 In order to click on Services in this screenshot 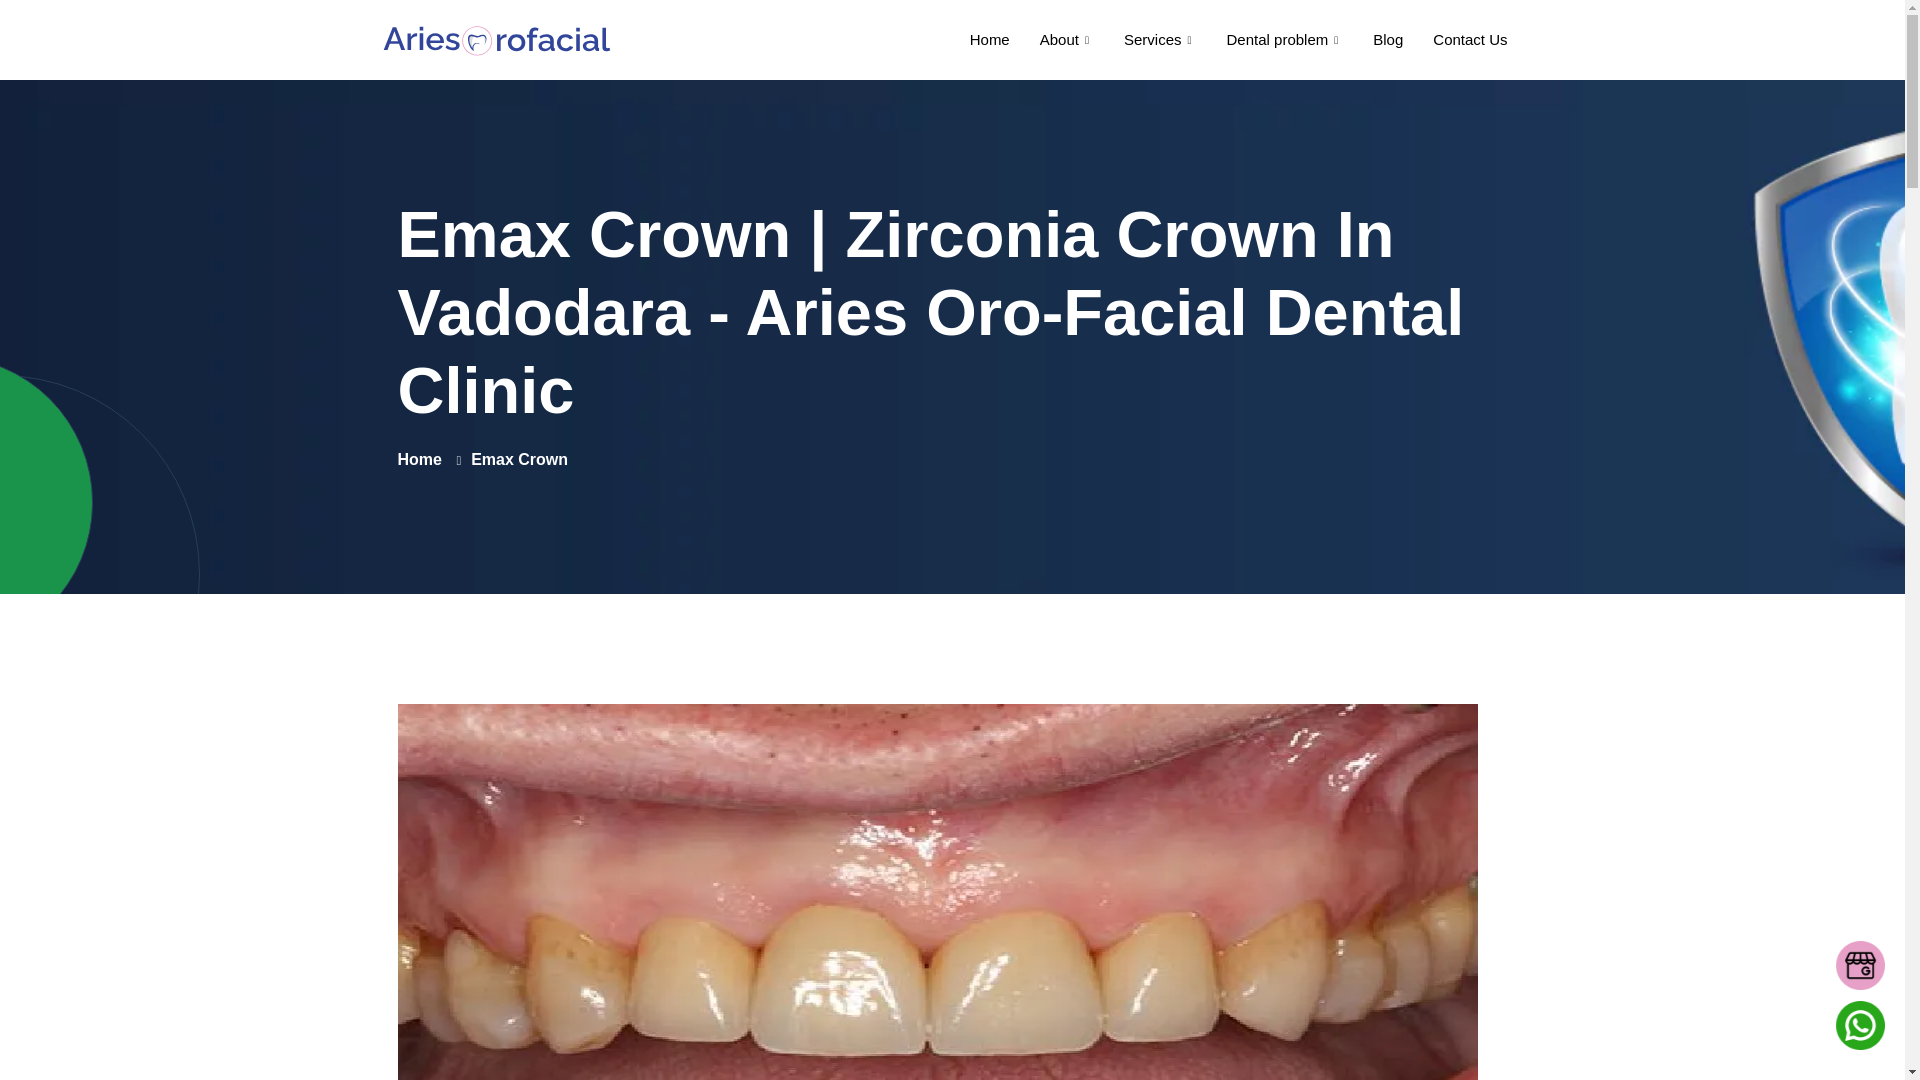, I will do `click(1160, 40)`.